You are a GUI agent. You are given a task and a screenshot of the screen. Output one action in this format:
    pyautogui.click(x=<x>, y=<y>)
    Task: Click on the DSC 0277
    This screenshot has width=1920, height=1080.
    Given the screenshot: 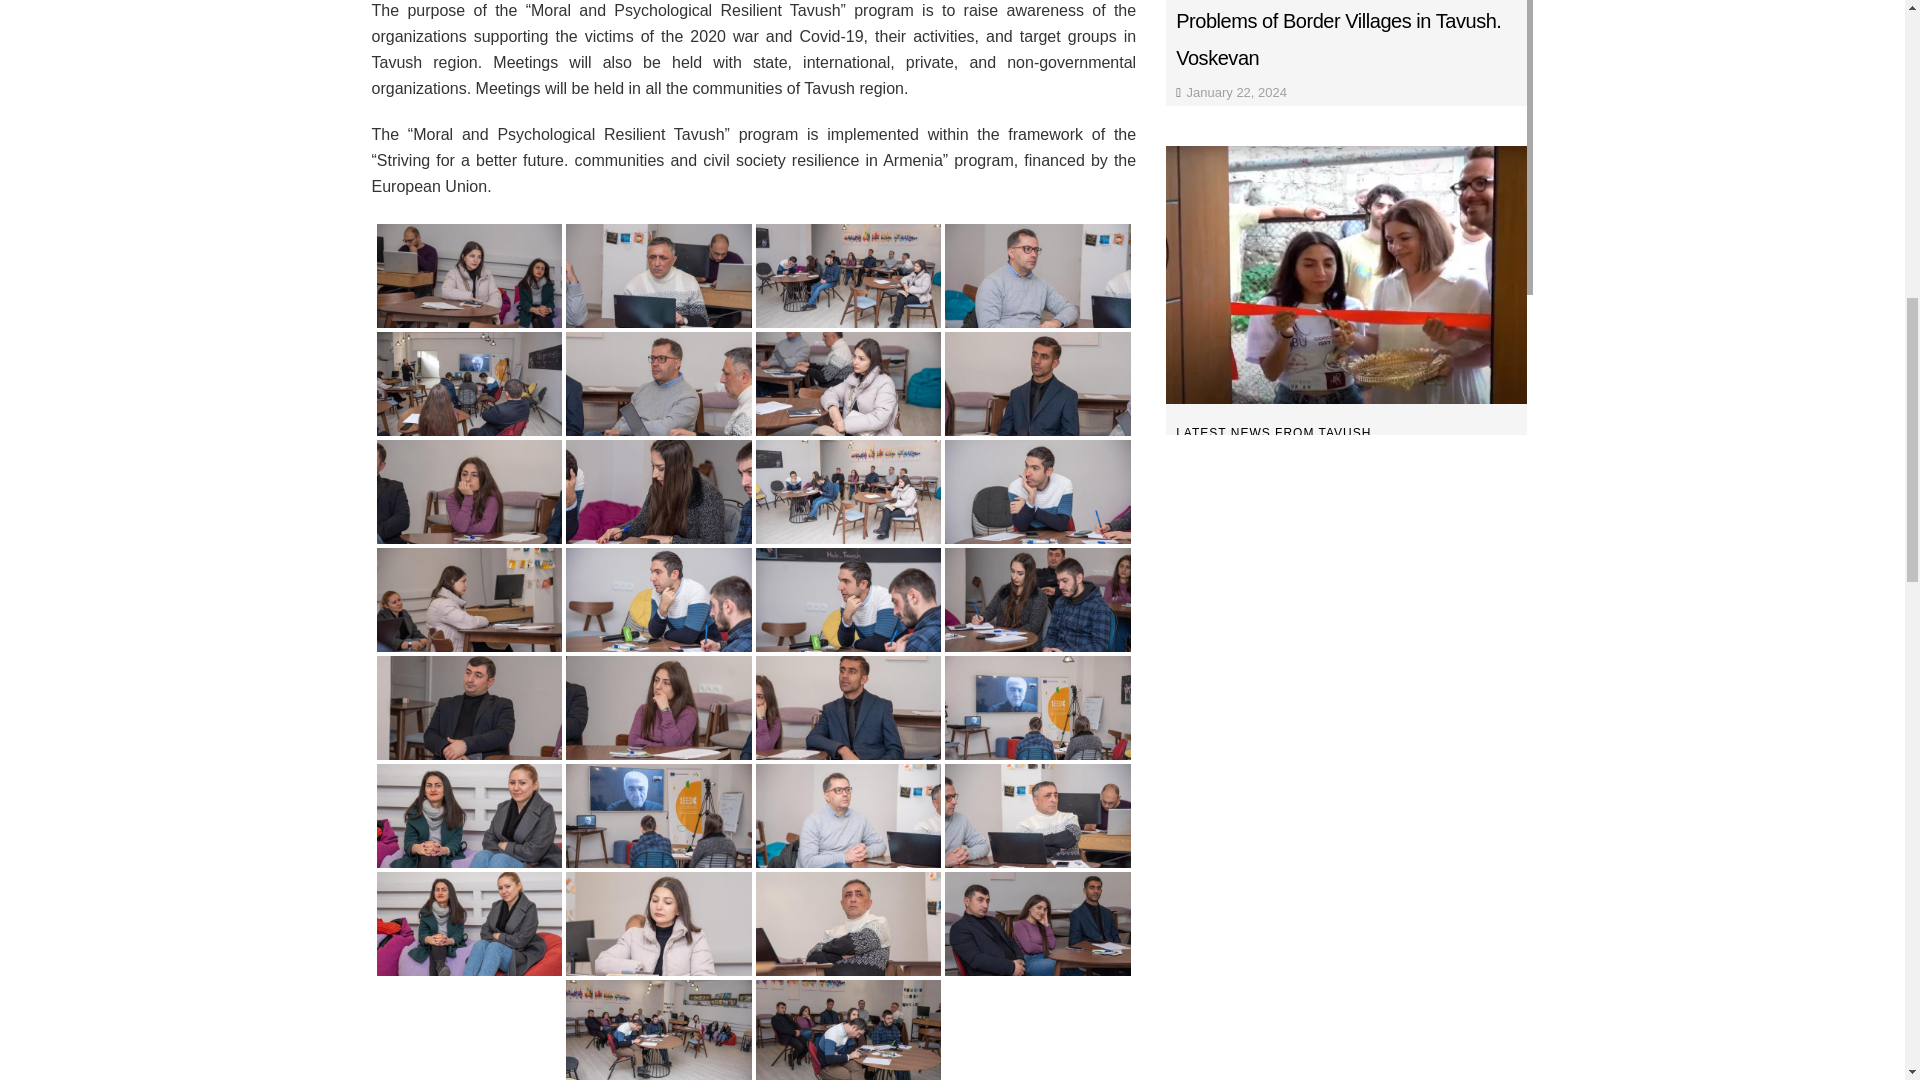 What is the action you would take?
    pyautogui.click(x=469, y=708)
    